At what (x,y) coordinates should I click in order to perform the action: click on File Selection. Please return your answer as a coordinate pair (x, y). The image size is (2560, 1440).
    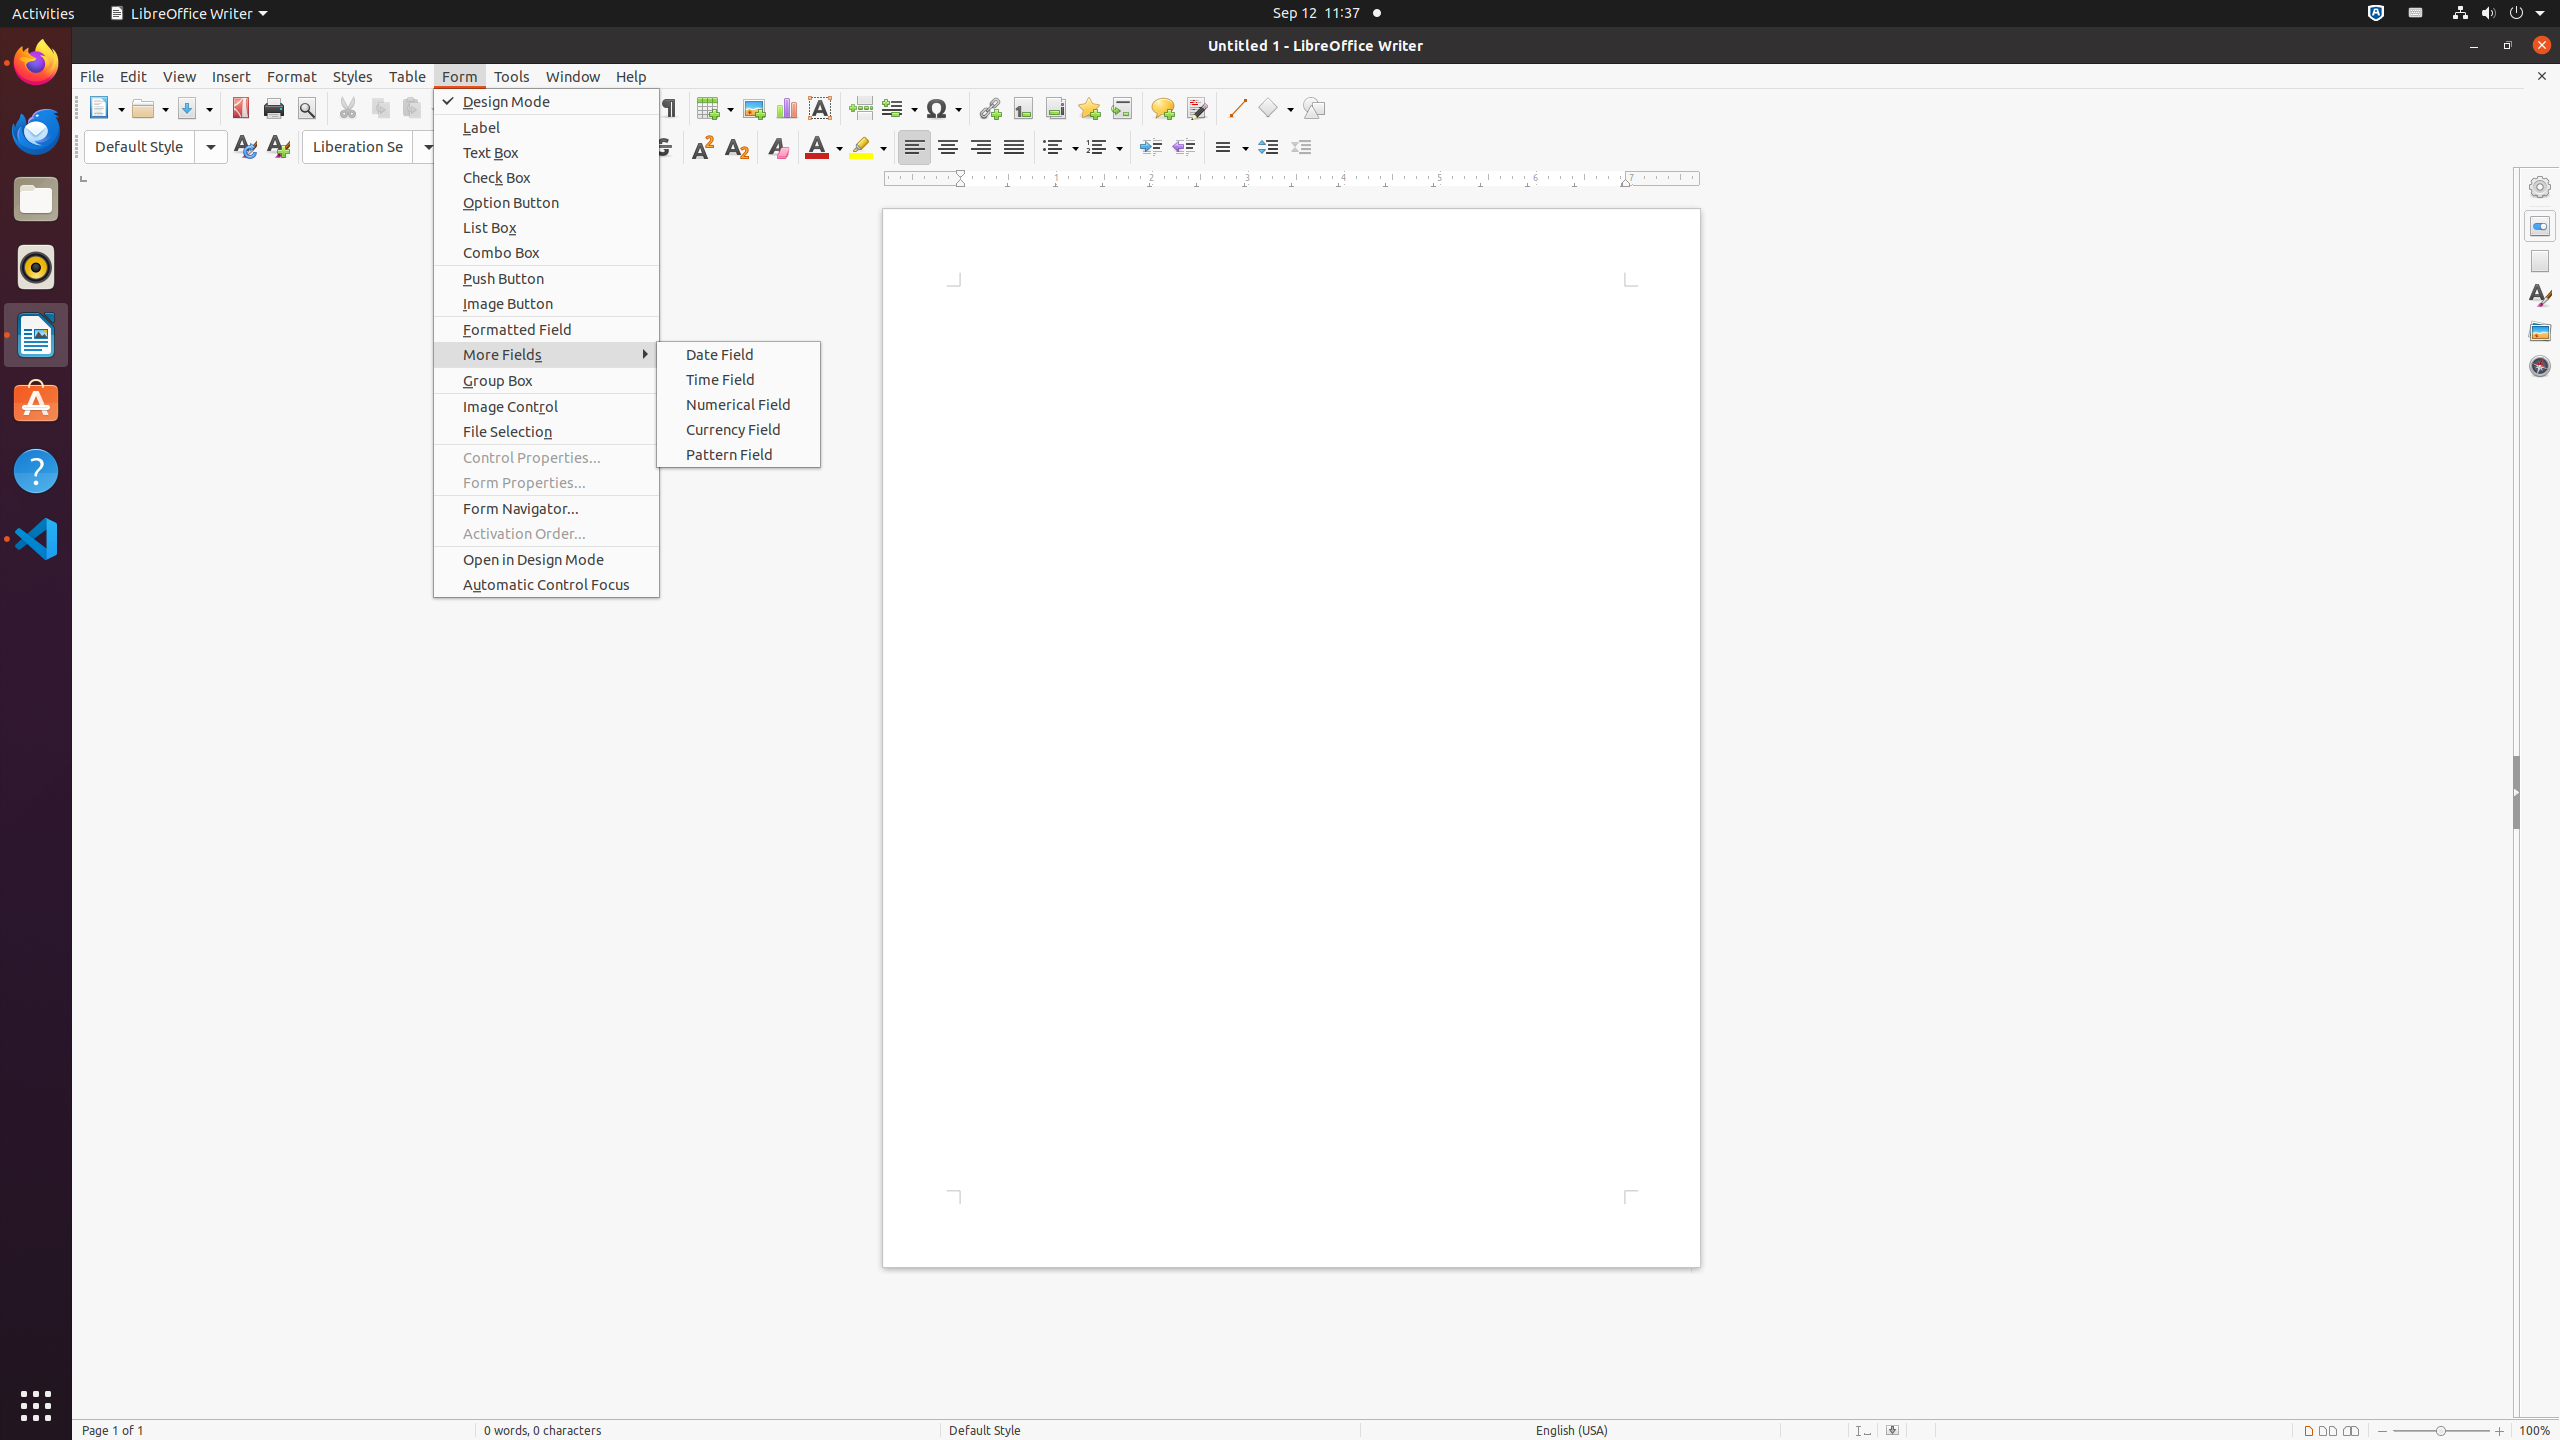
    Looking at the image, I should click on (546, 432).